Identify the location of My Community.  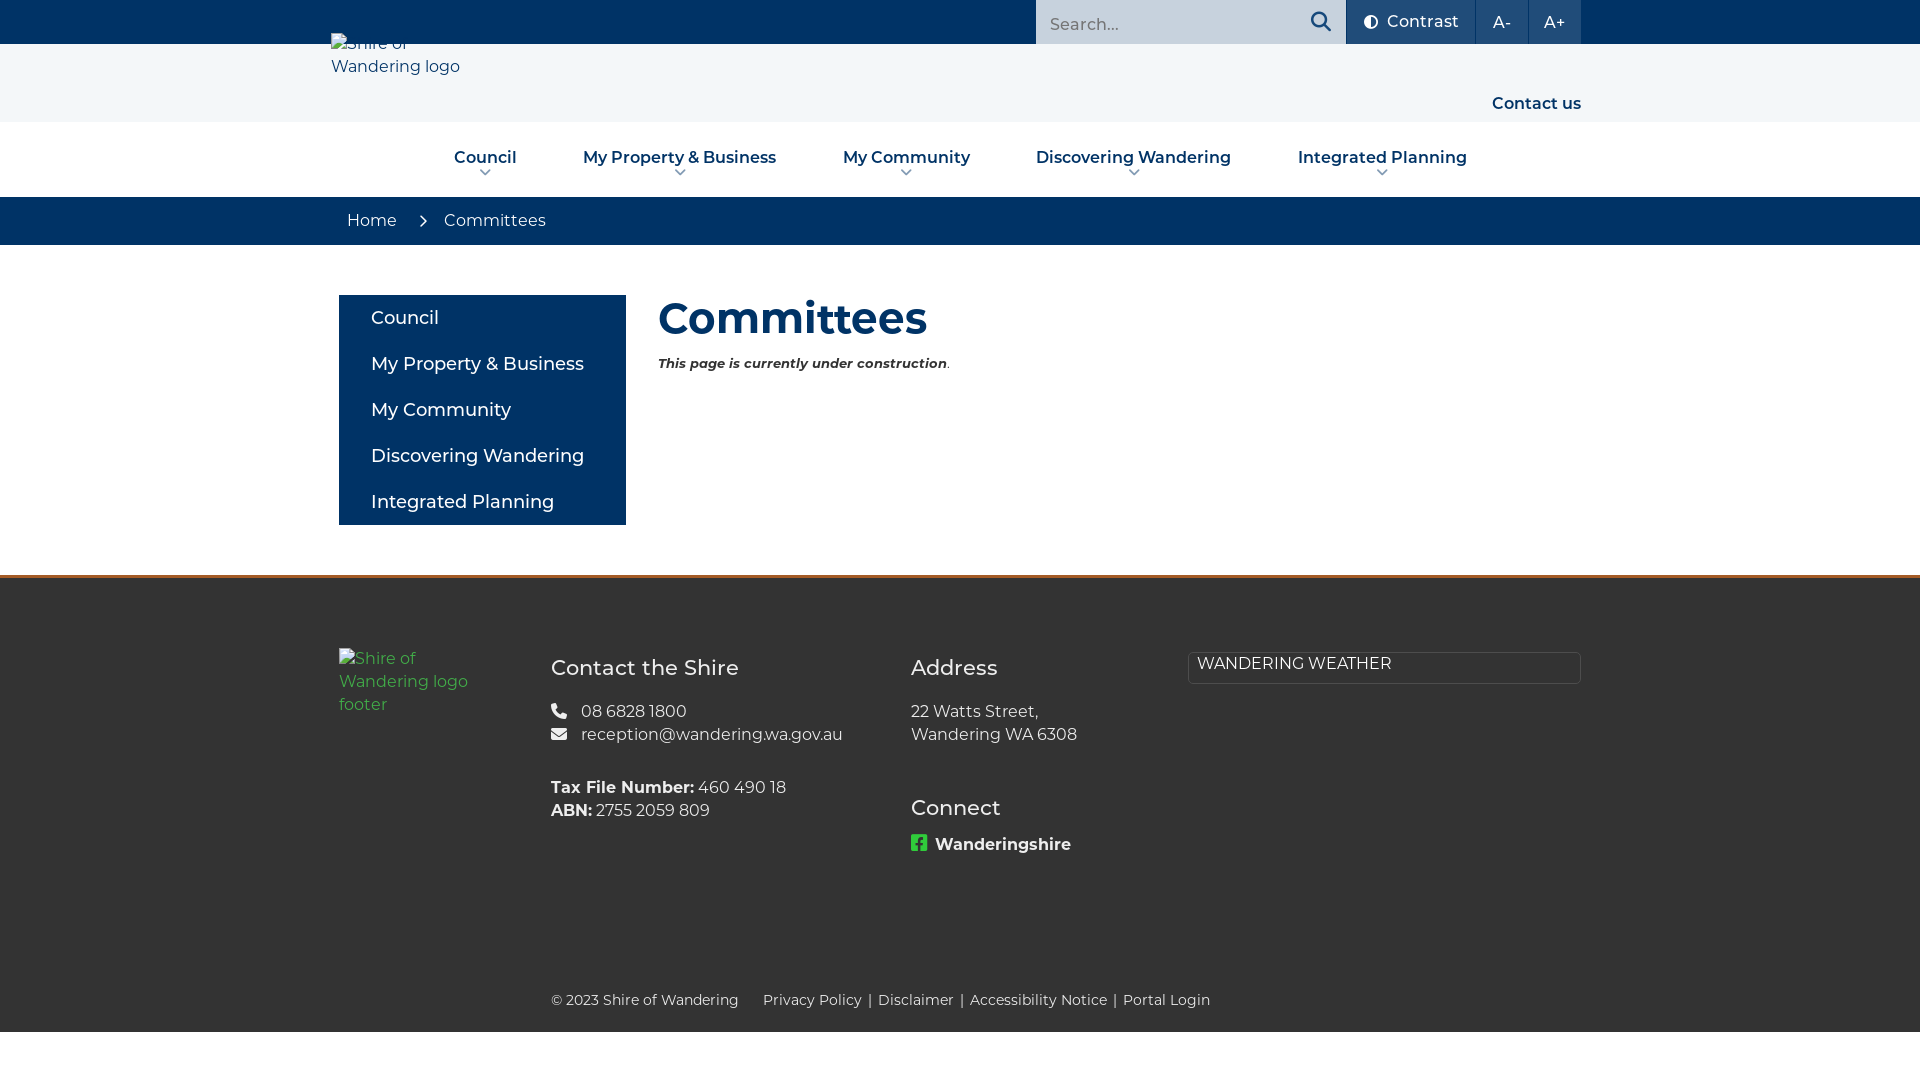
(906, 166).